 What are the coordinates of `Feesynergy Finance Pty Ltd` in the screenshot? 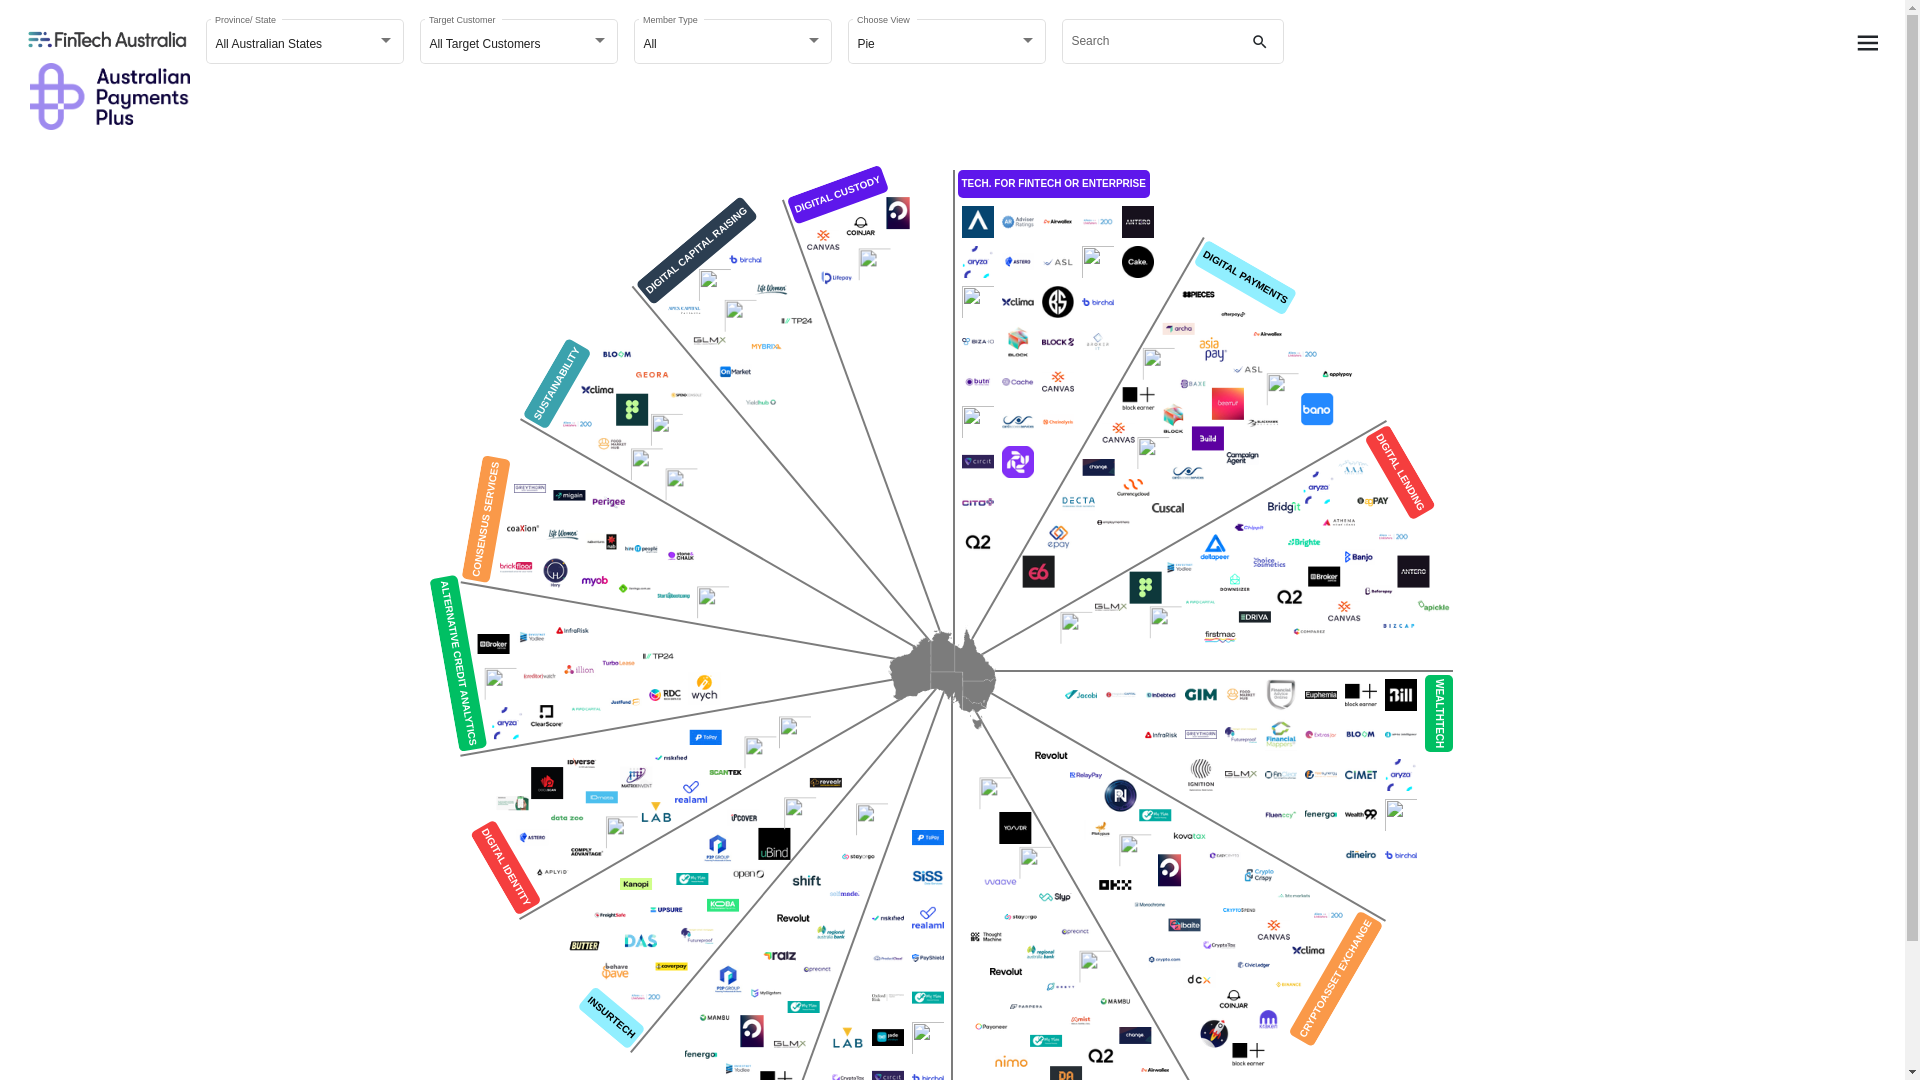 It's located at (1320, 775).